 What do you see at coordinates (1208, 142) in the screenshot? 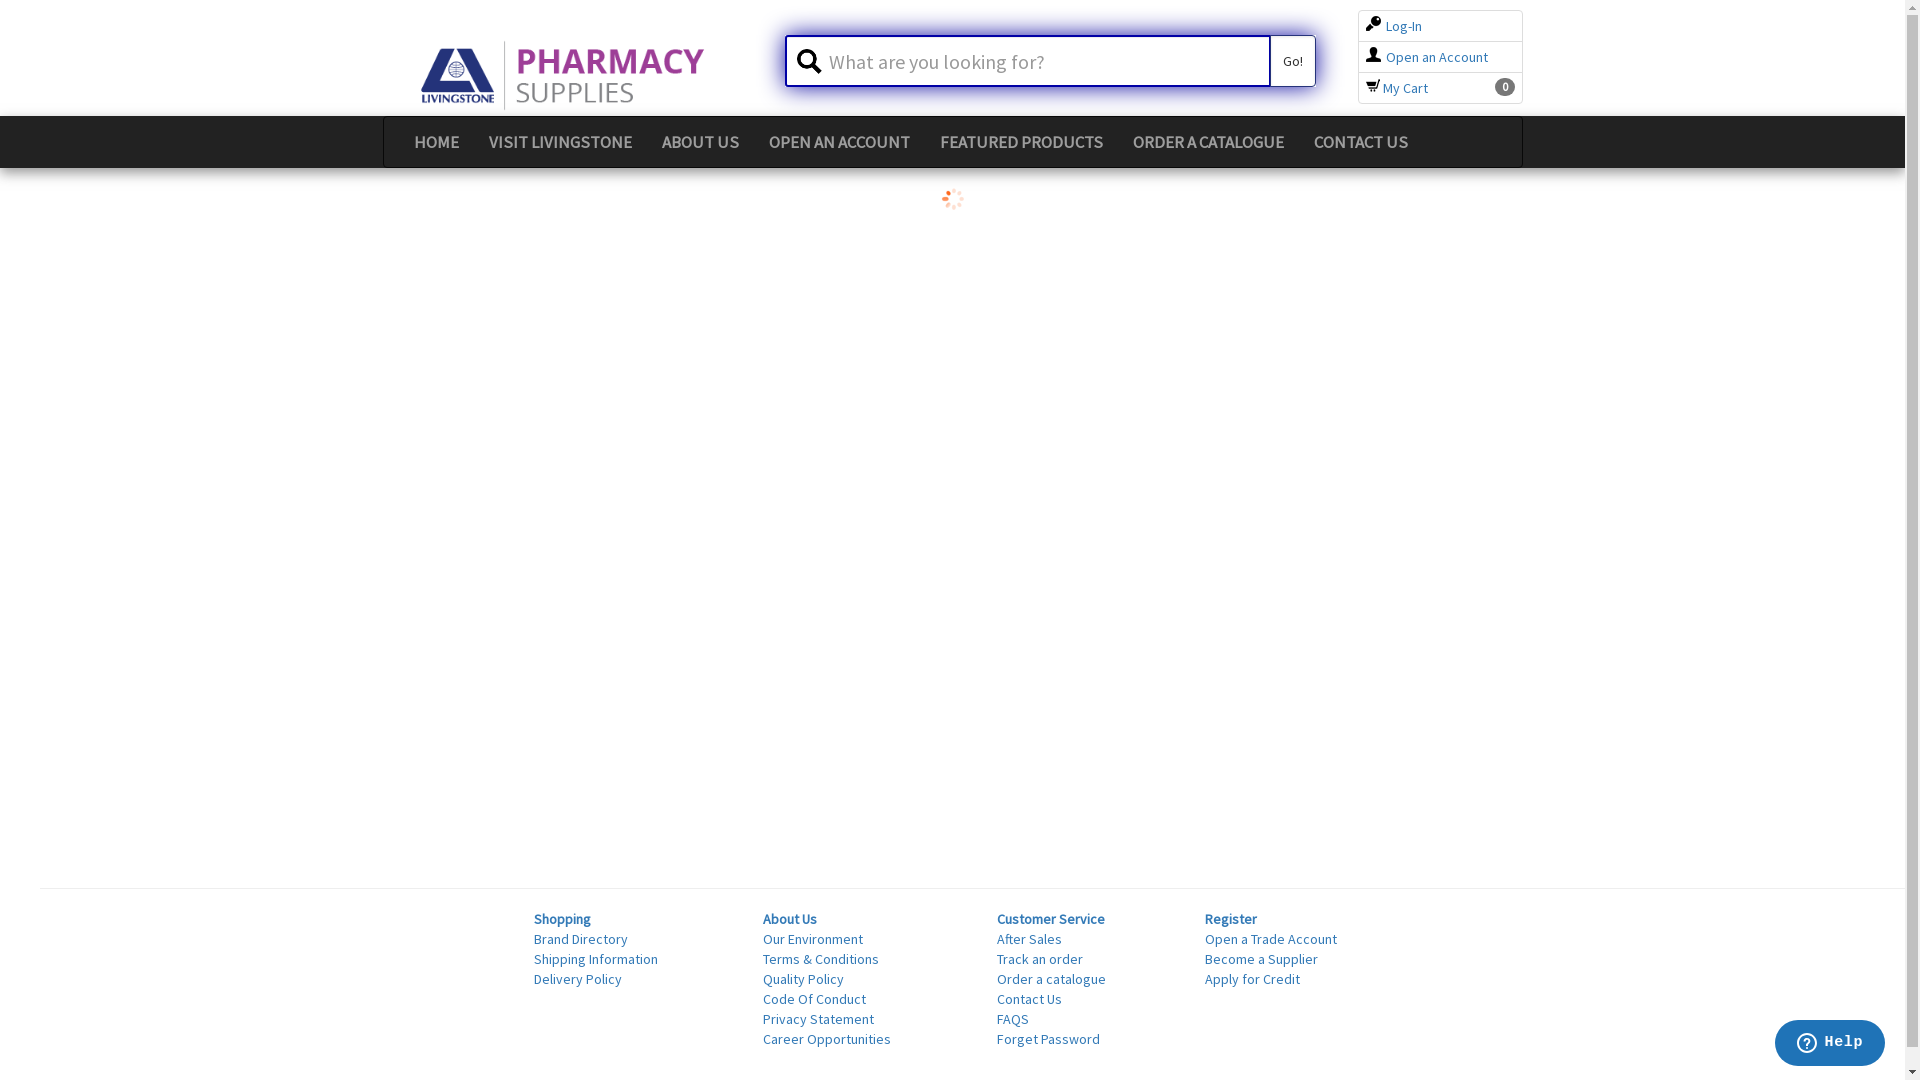
I see `ORDER A CATALOGUE` at bounding box center [1208, 142].